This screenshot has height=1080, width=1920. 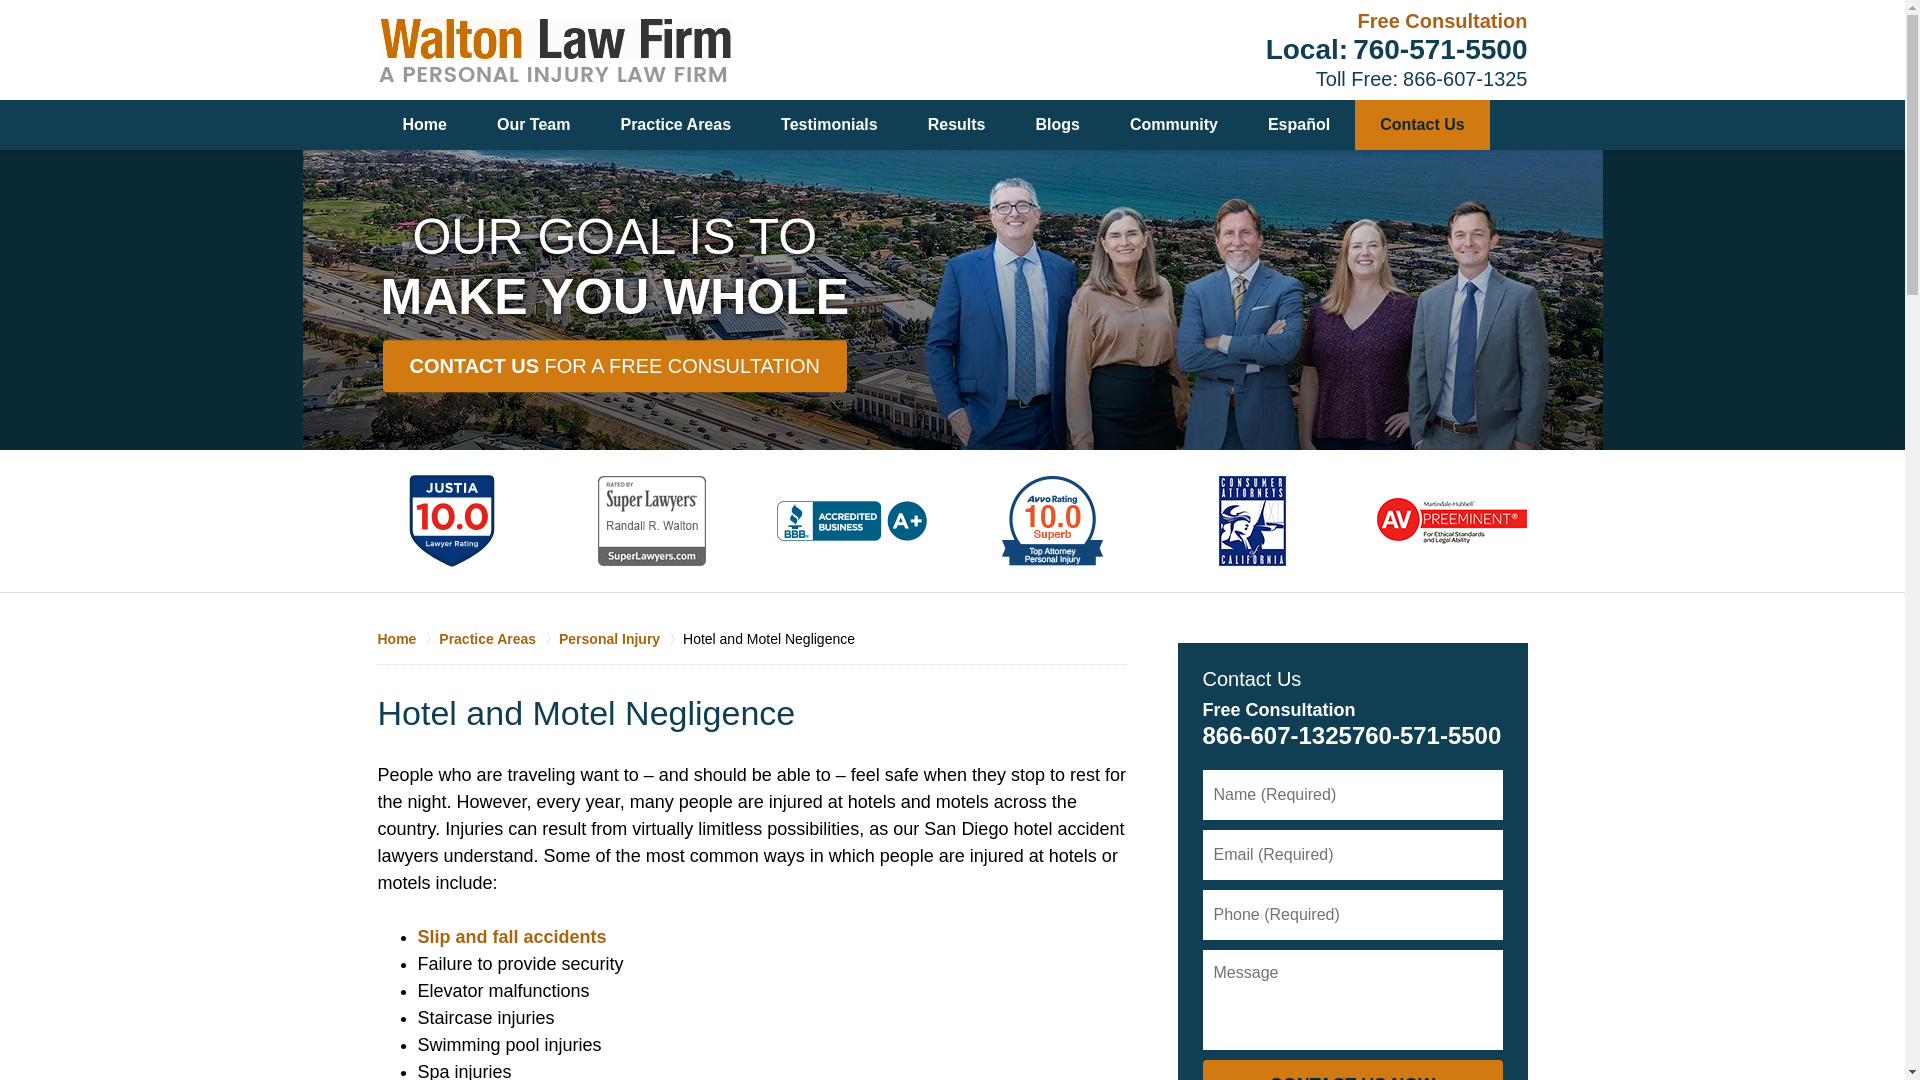 I want to click on Home, so click(x=425, y=125).